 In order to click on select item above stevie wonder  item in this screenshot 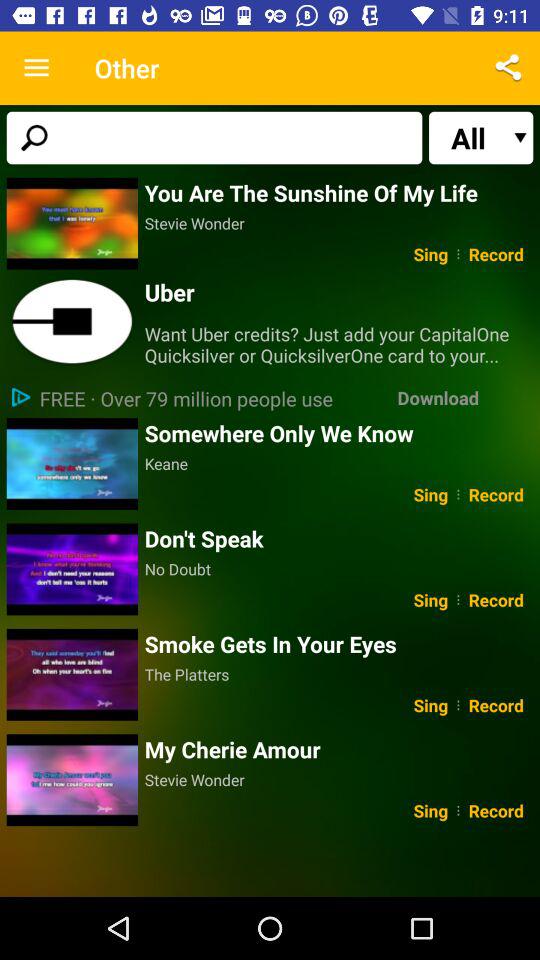, I will do `click(338, 749)`.